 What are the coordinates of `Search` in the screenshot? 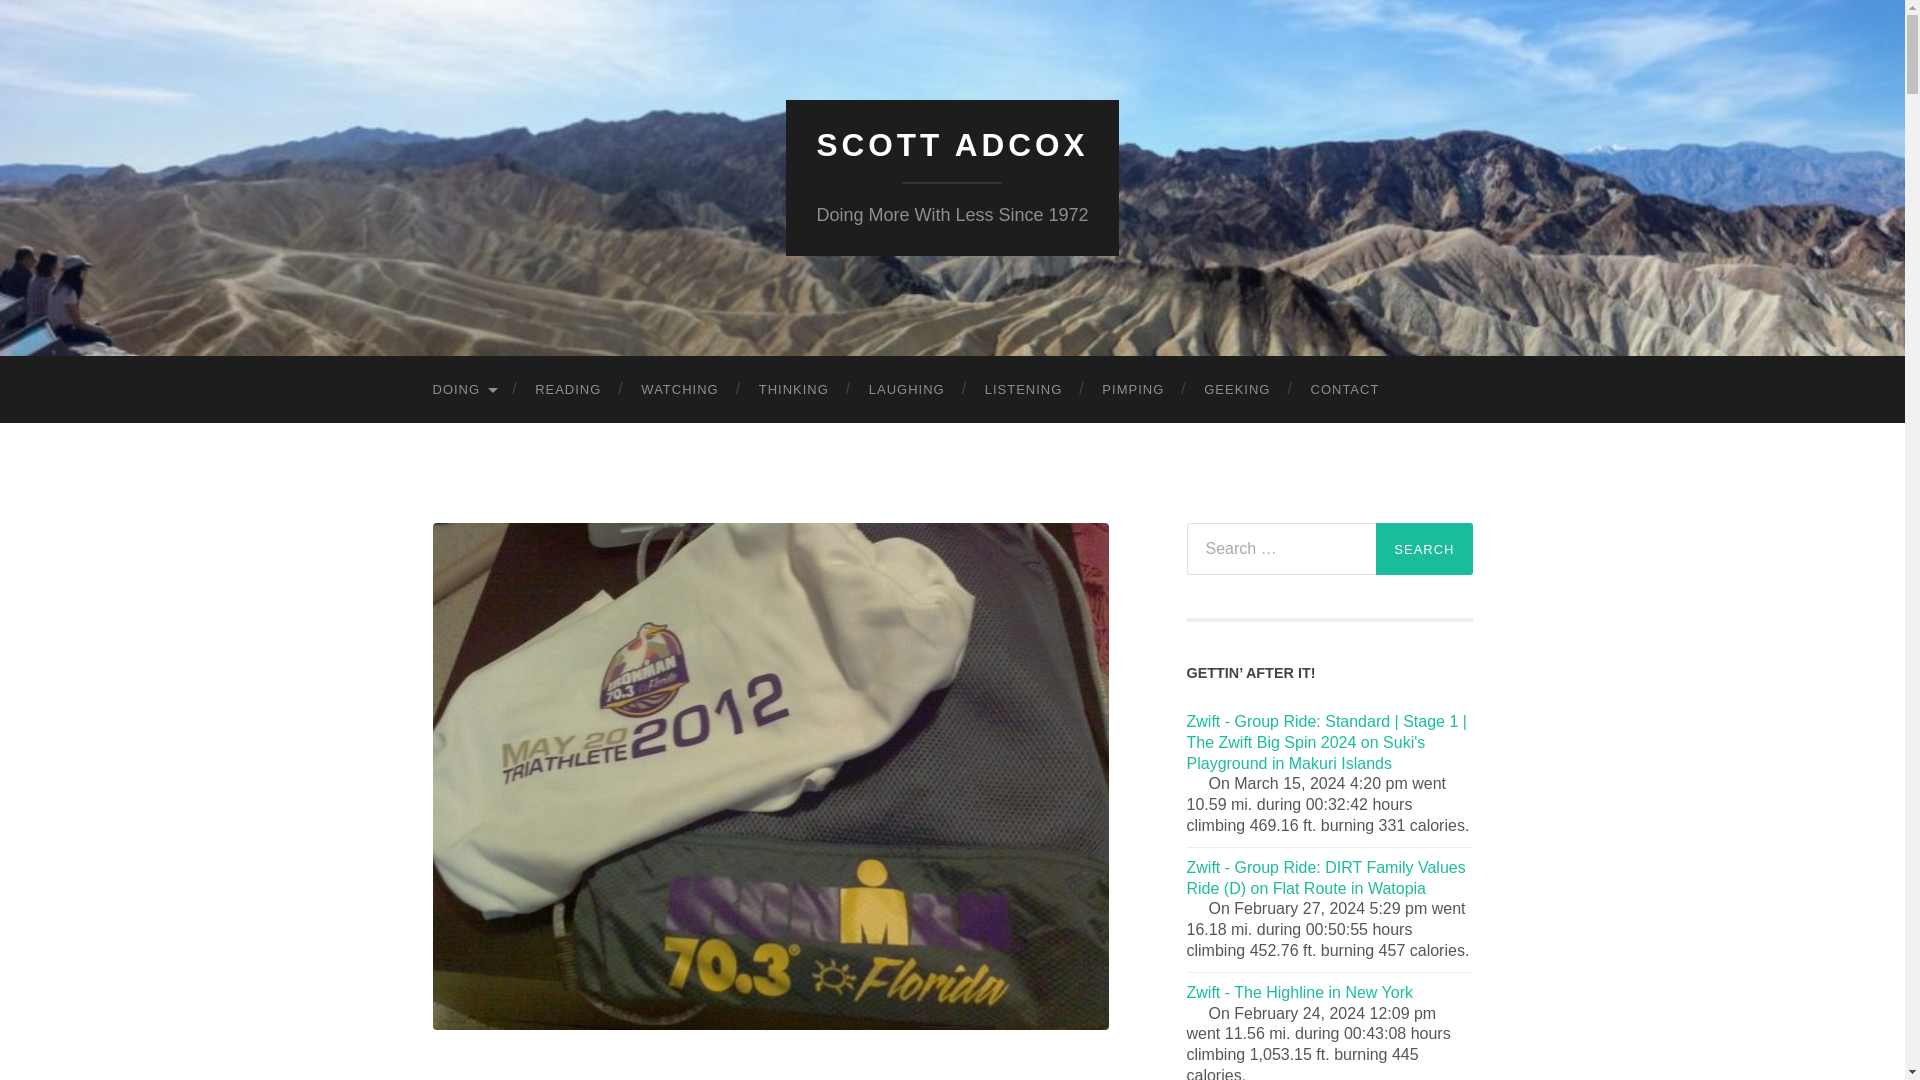 It's located at (1424, 548).